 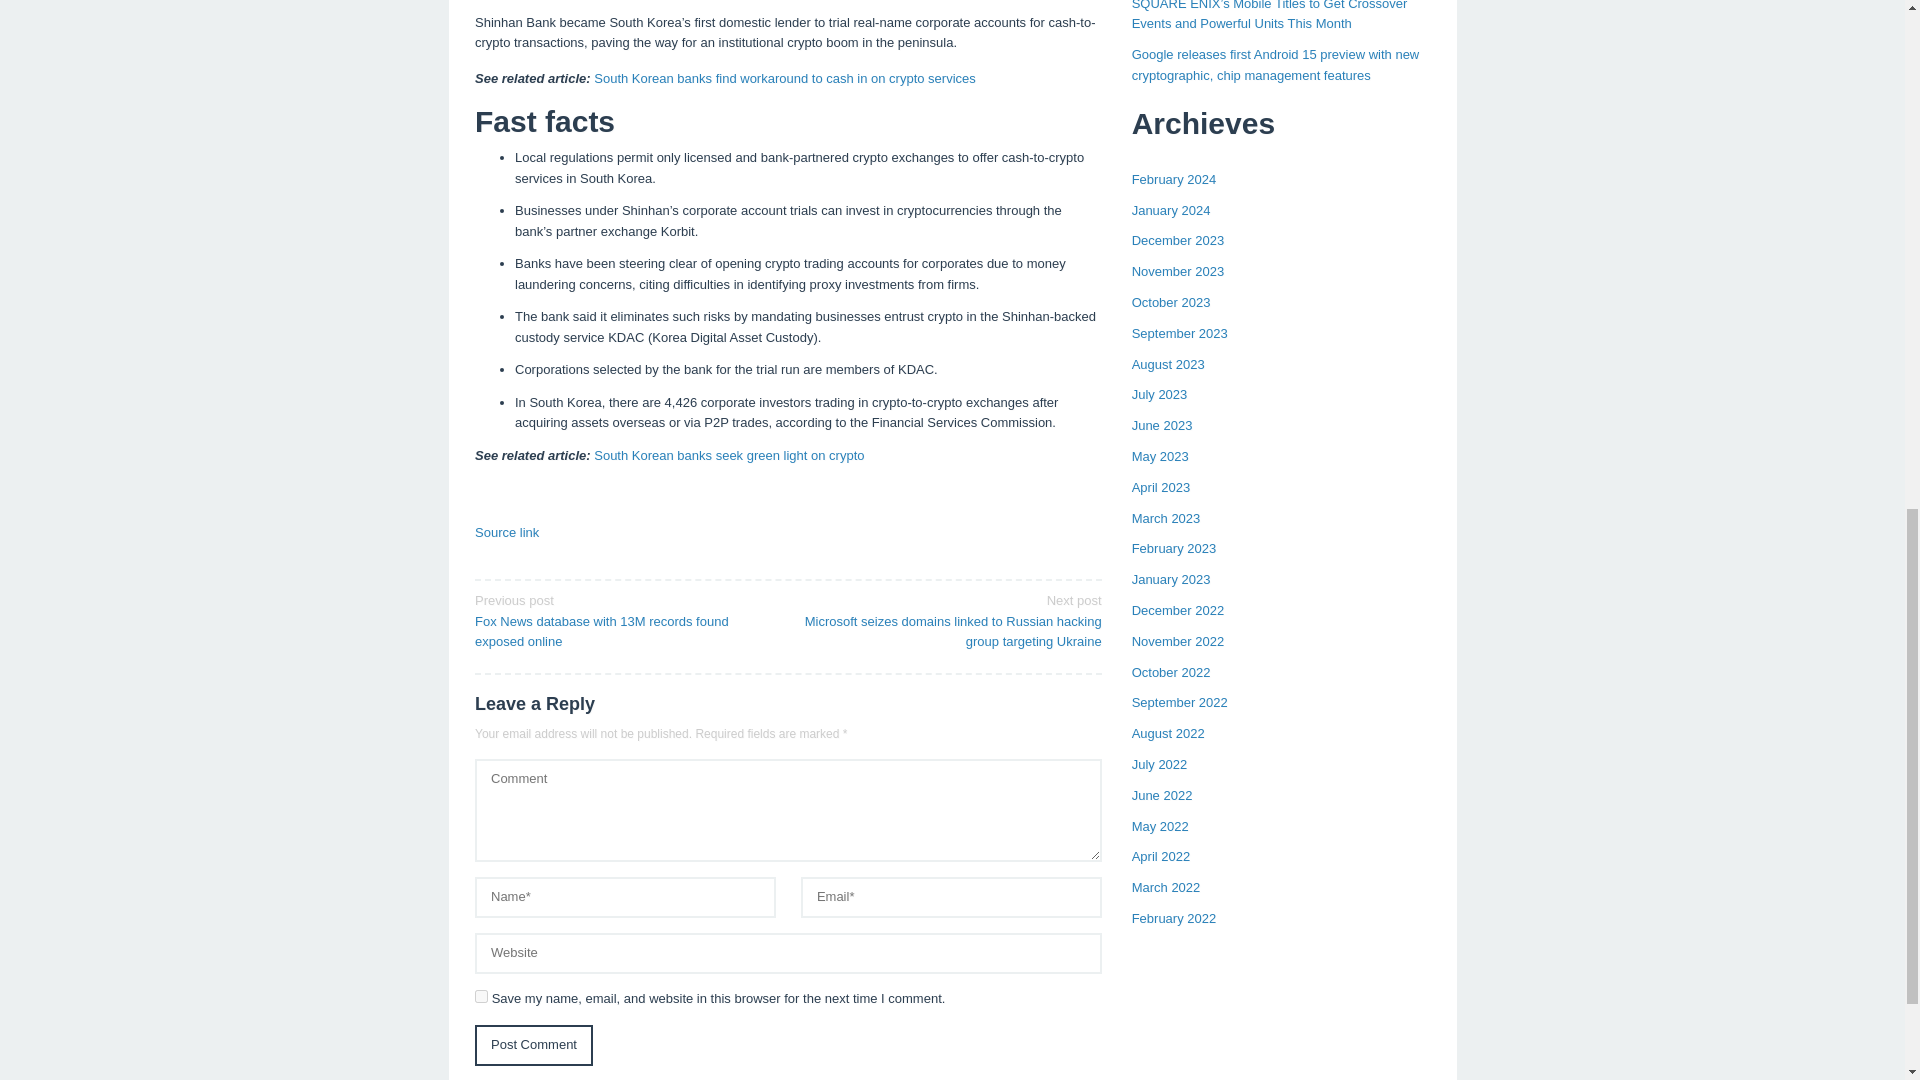 What do you see at coordinates (1174, 548) in the screenshot?
I see `February 2023` at bounding box center [1174, 548].